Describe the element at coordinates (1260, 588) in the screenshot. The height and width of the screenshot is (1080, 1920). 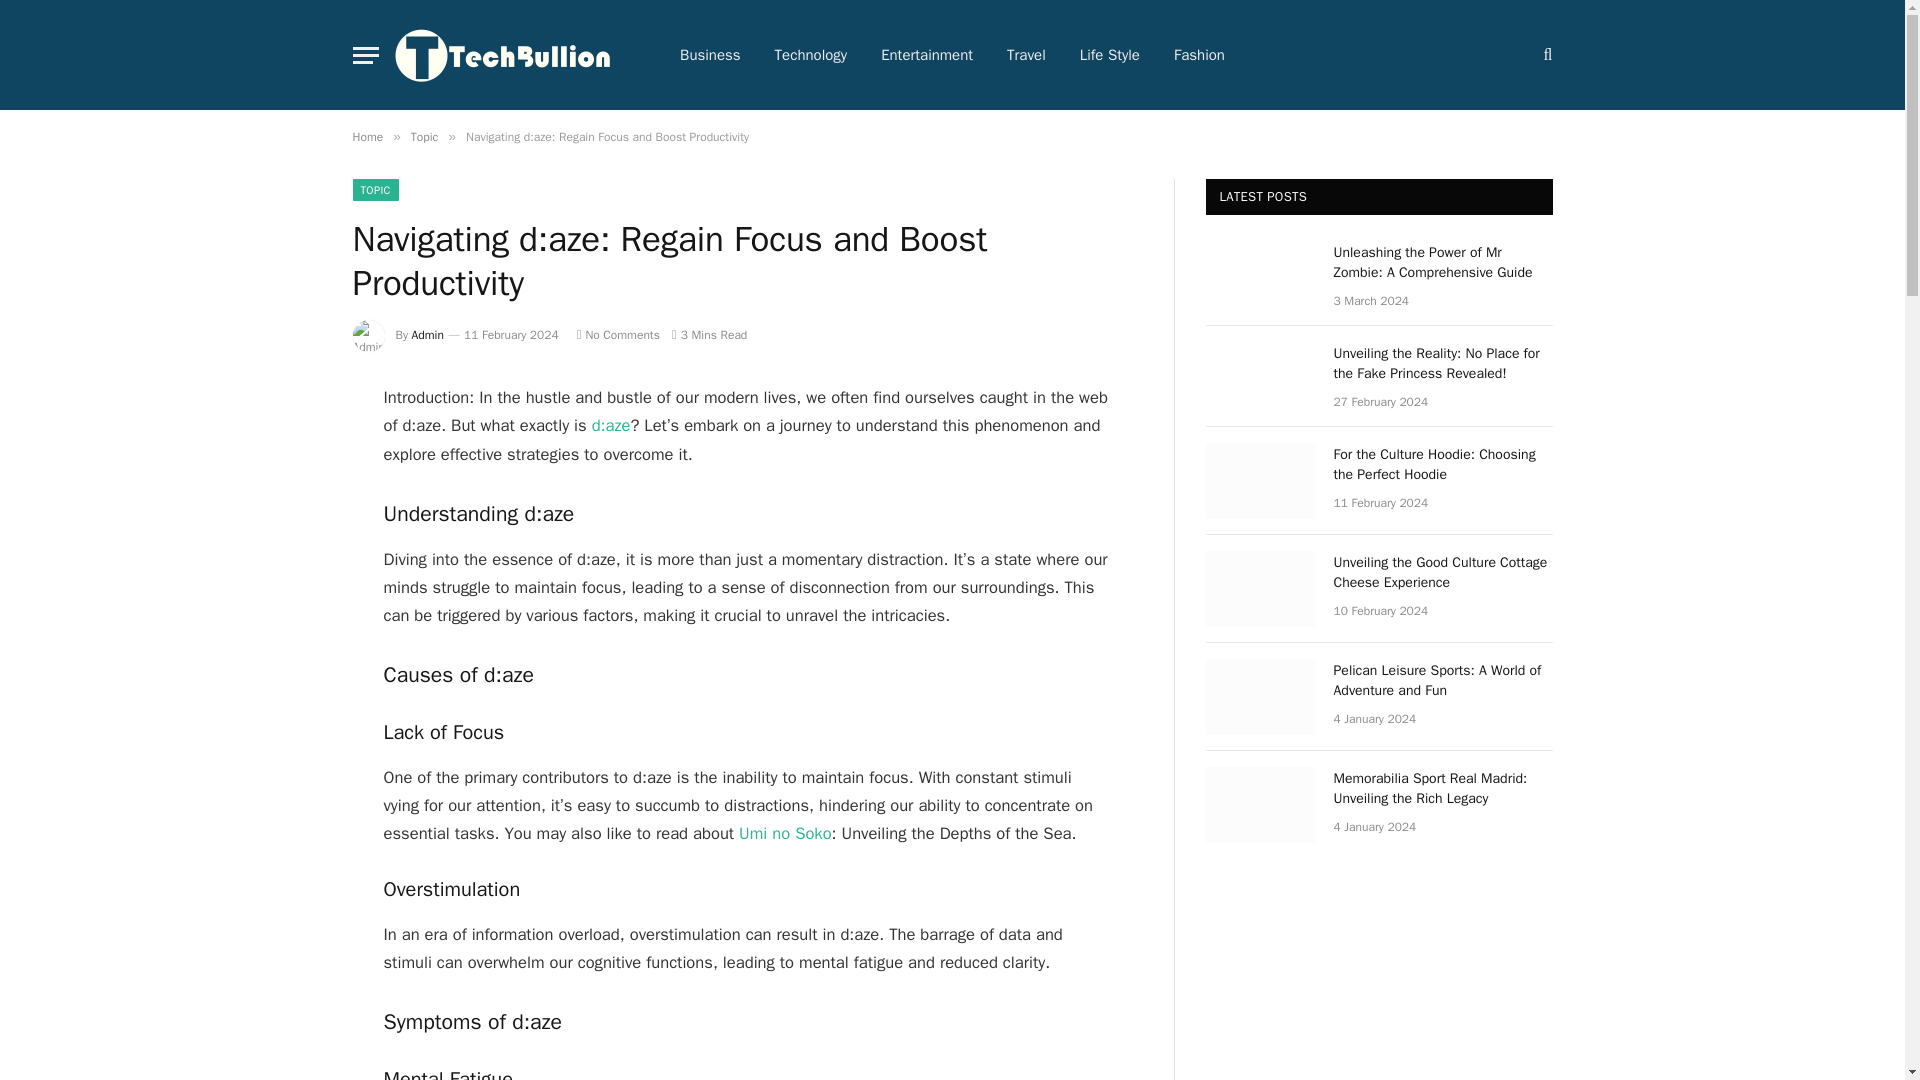
I see `Unveiling the Good Culture Cottage Cheese Experience` at that location.